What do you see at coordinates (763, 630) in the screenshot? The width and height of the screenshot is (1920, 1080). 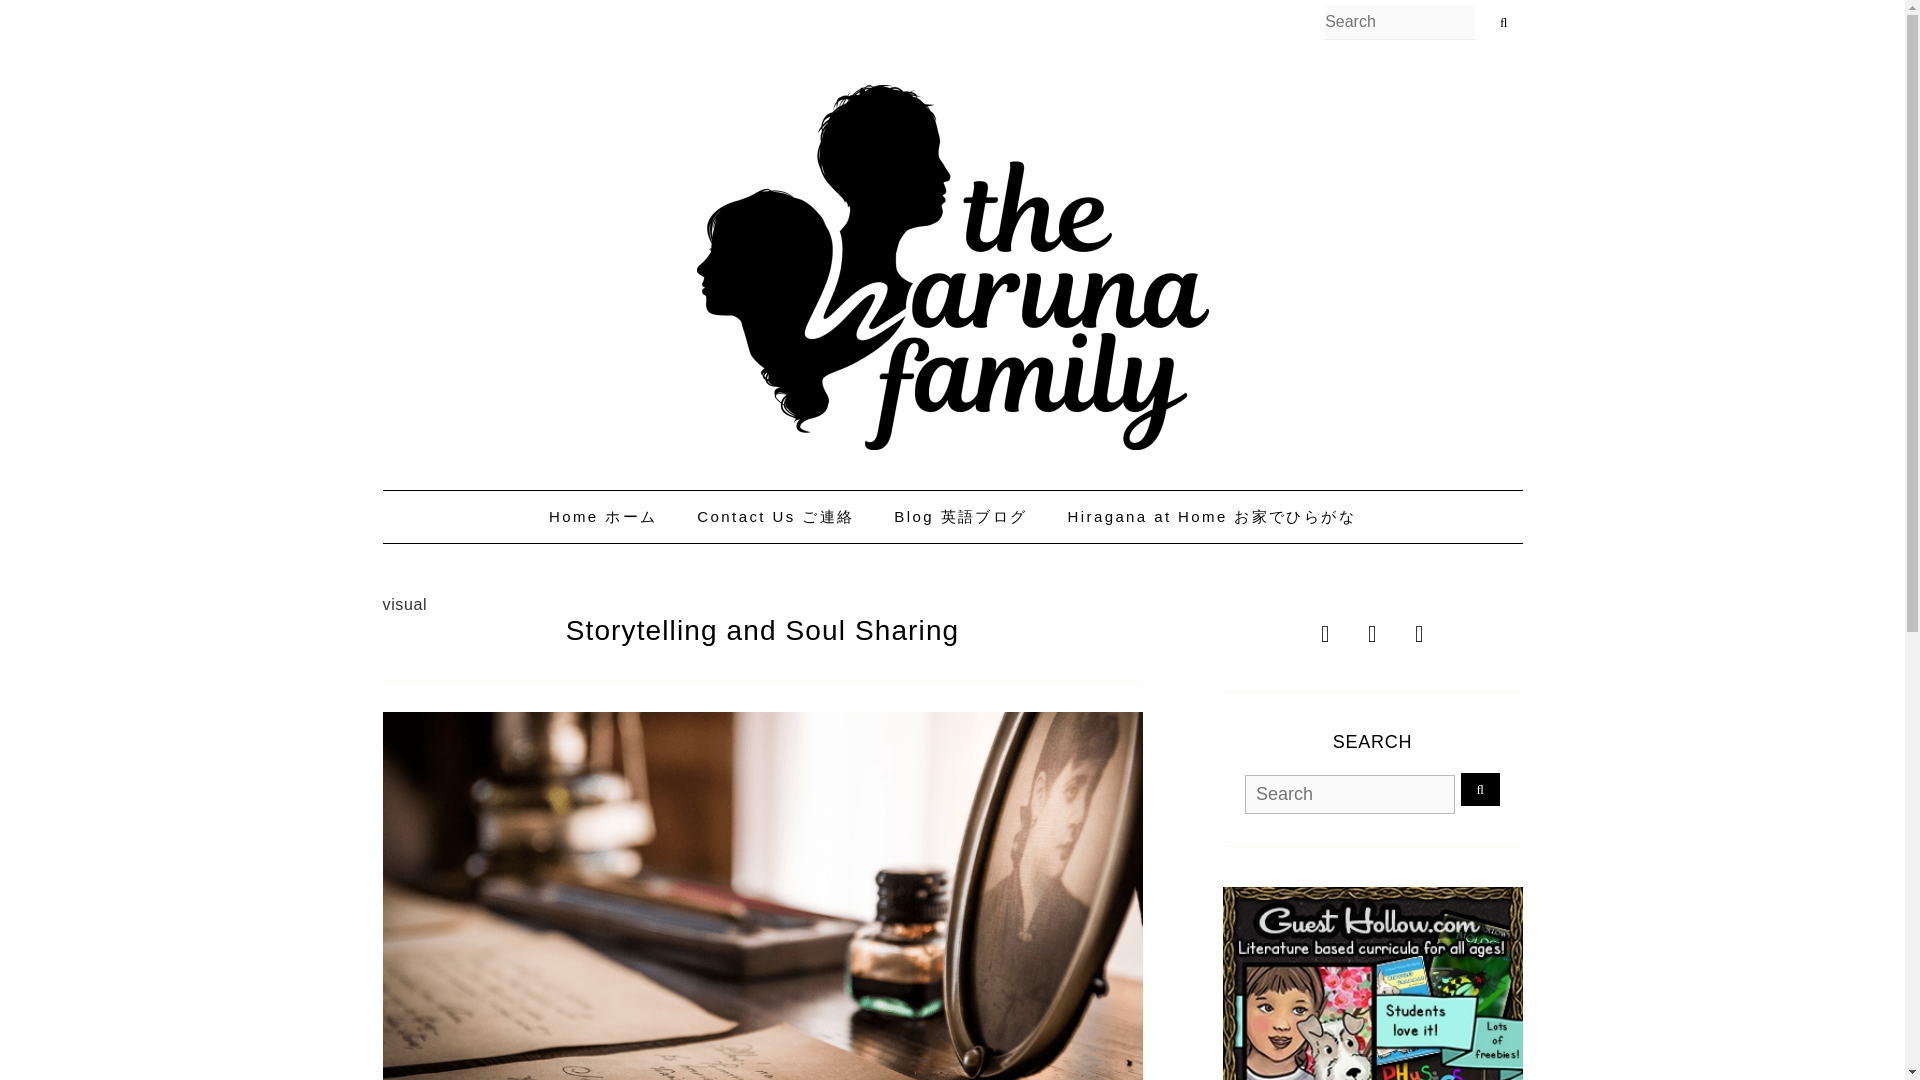 I see `Storytelling and Soul Sharing` at bounding box center [763, 630].